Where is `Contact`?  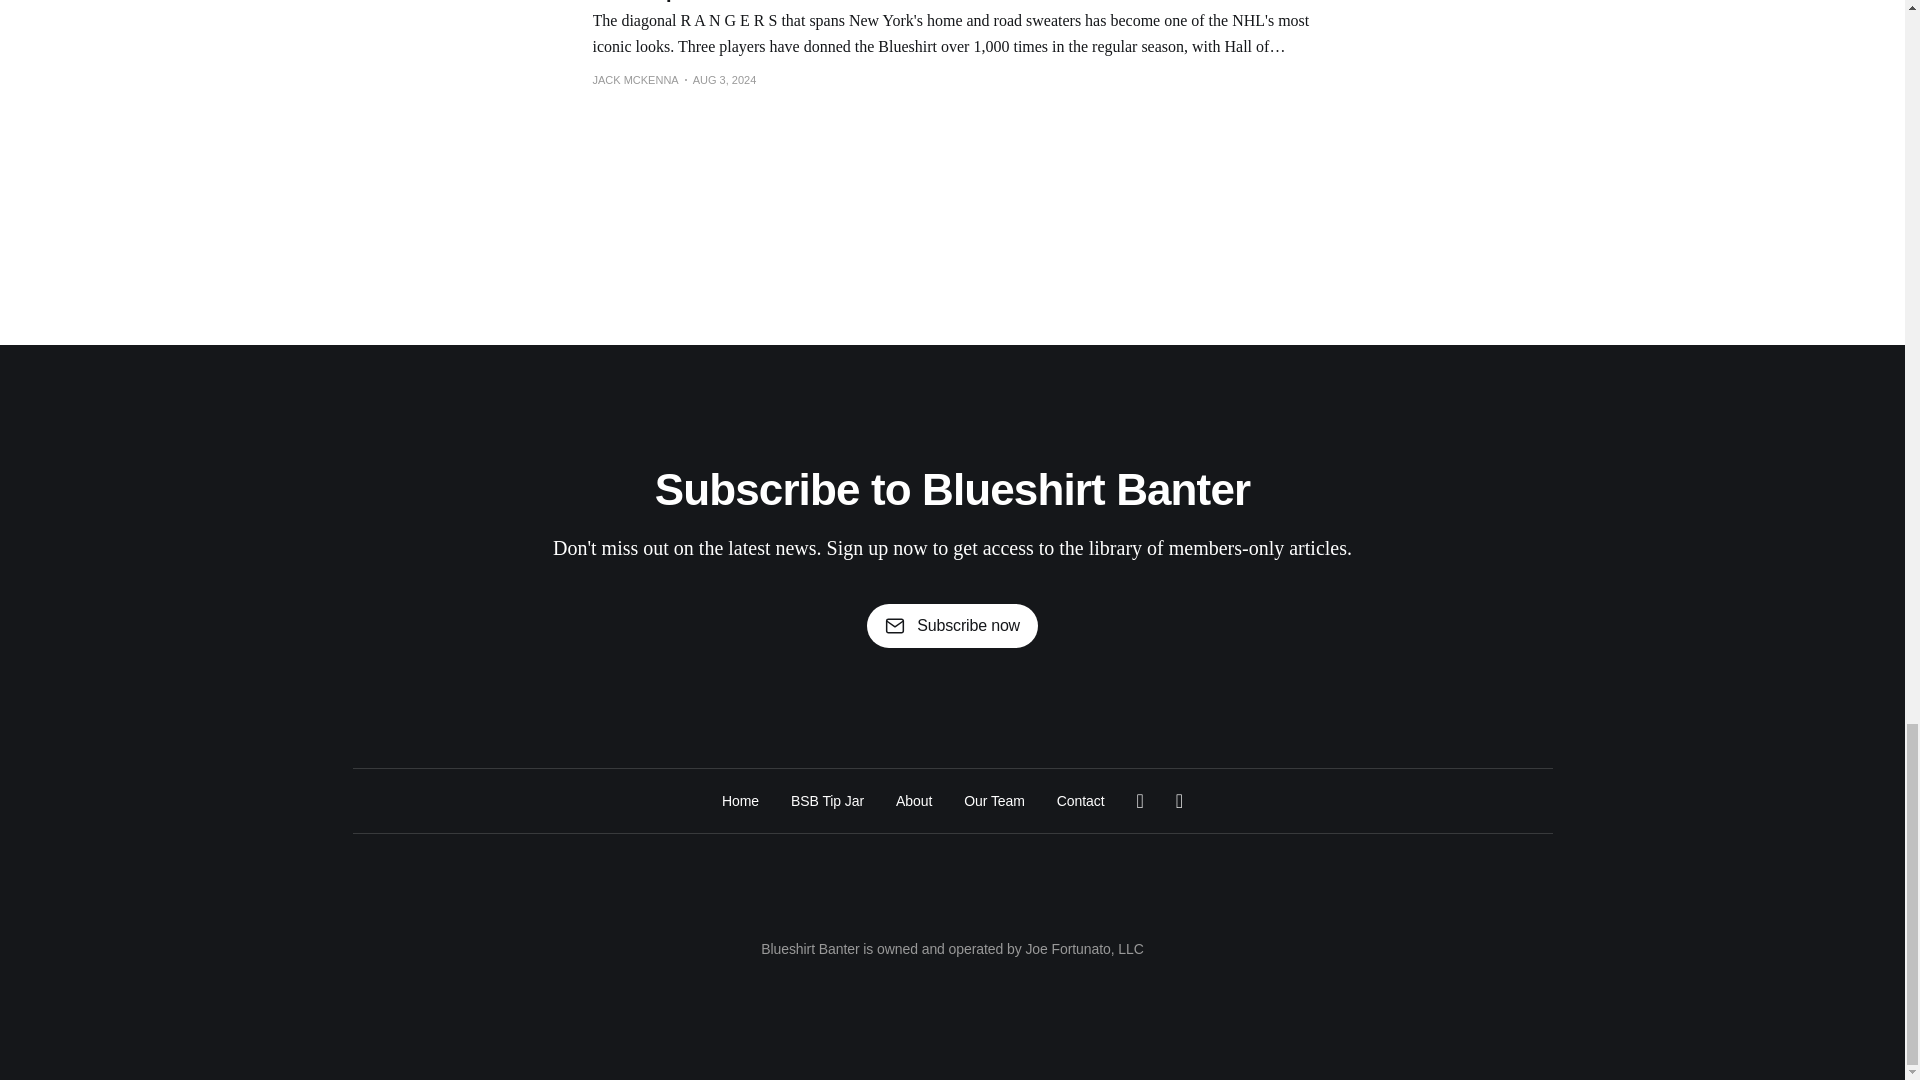 Contact is located at coordinates (1081, 800).